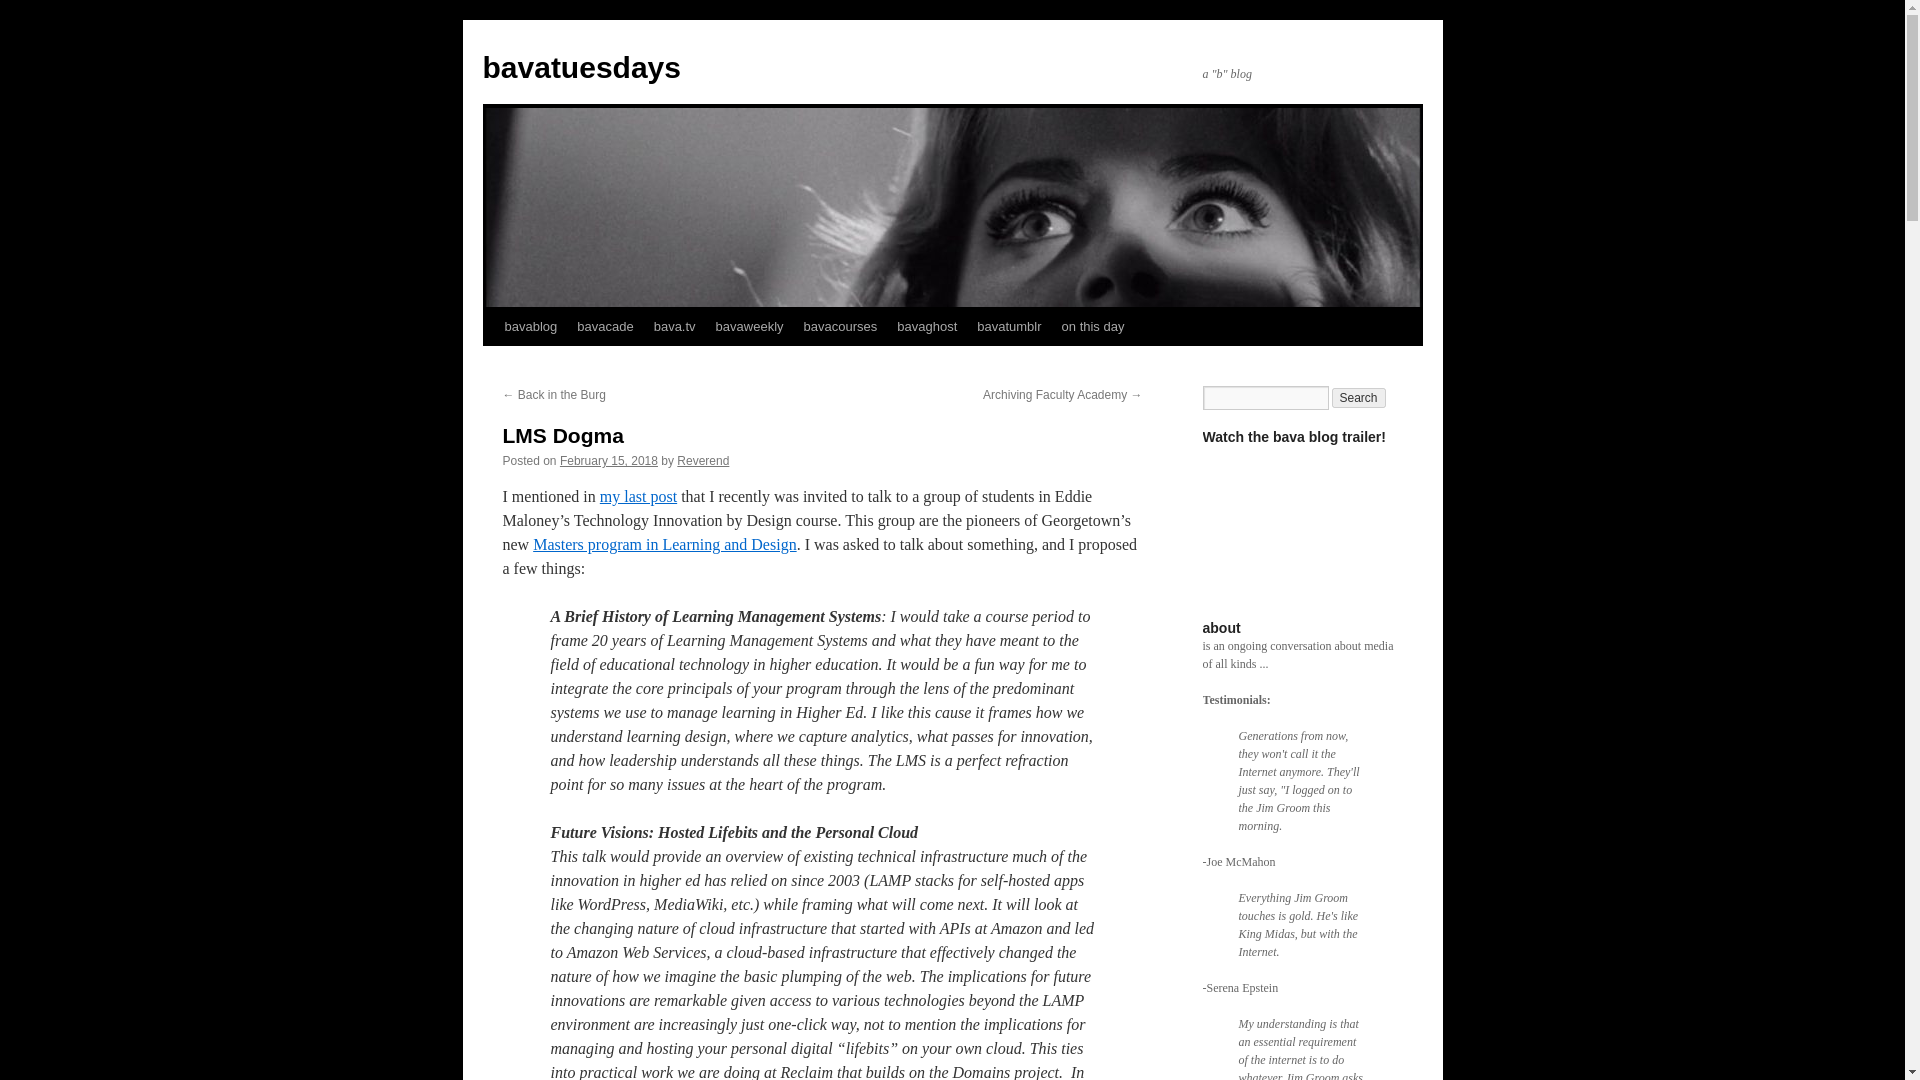  What do you see at coordinates (530, 326) in the screenshot?
I see `bavablog` at bounding box center [530, 326].